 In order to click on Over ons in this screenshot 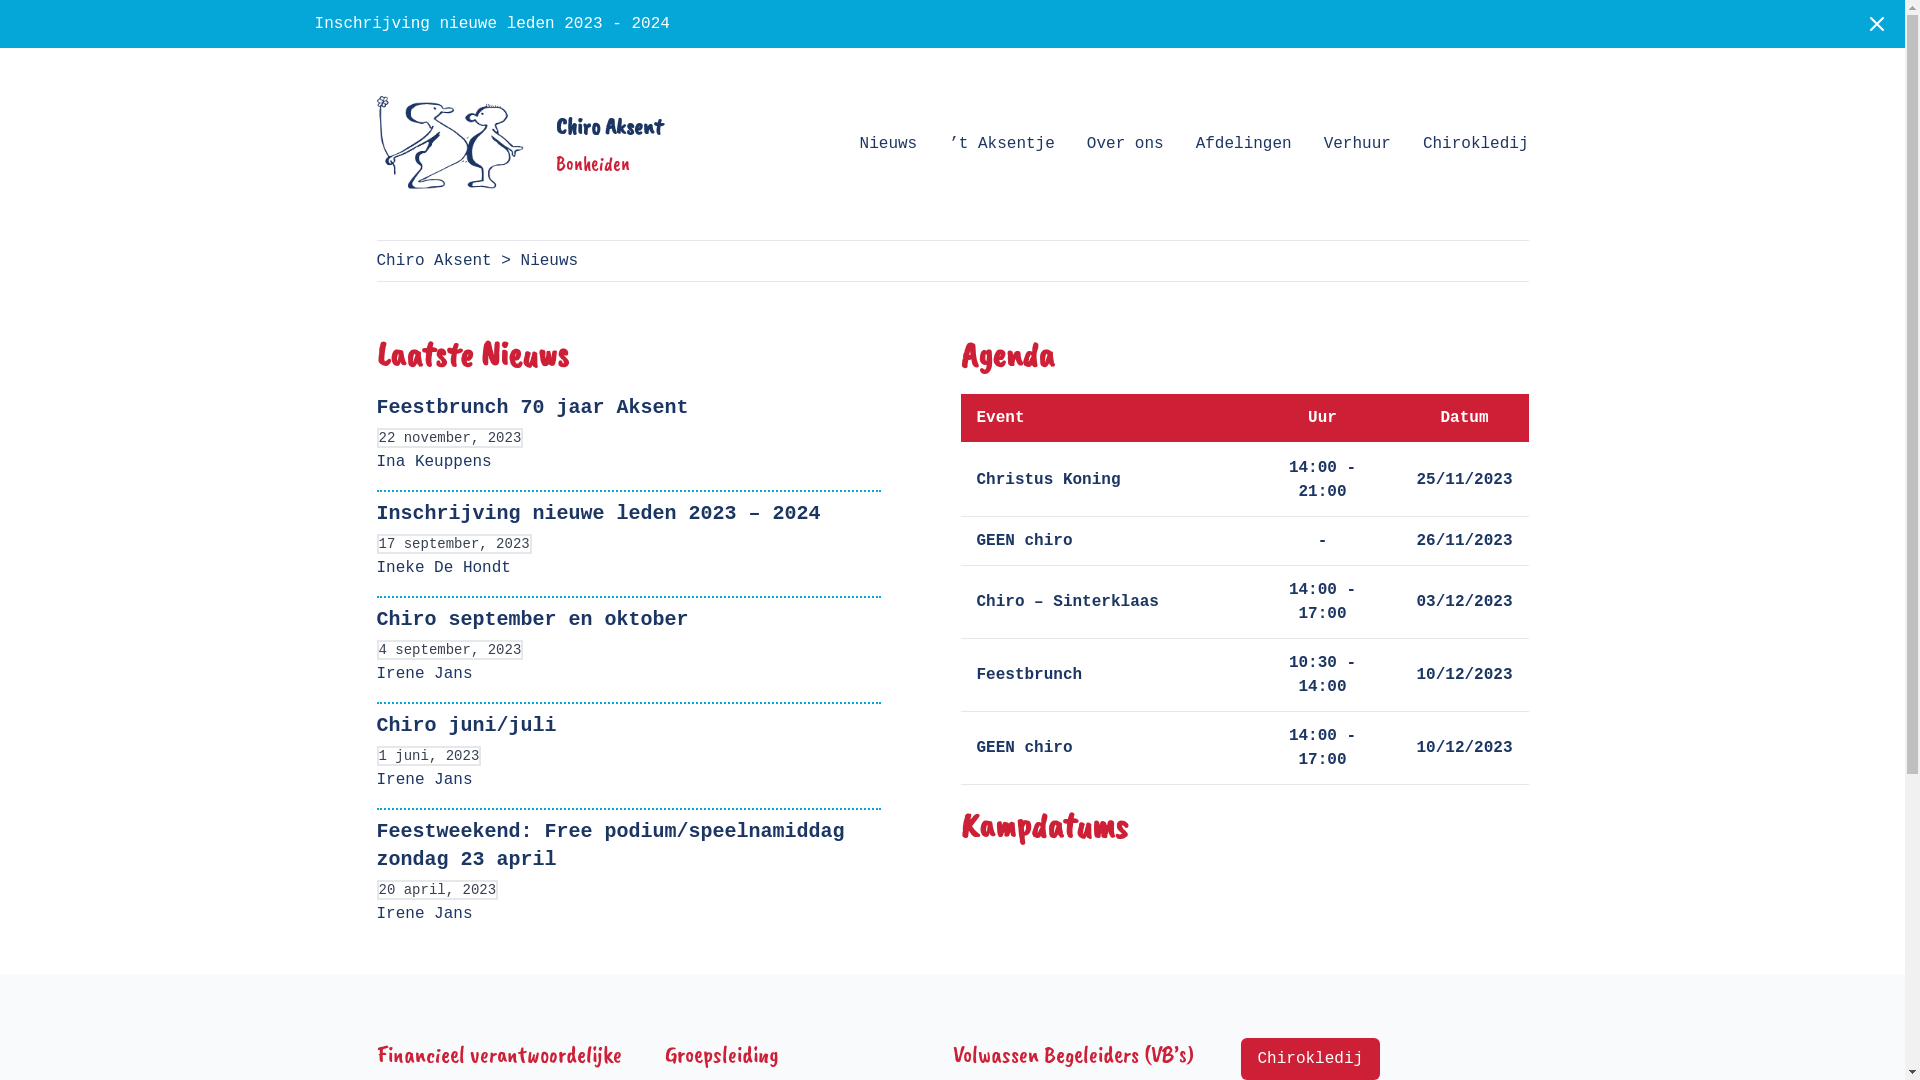, I will do `click(1126, 144)`.